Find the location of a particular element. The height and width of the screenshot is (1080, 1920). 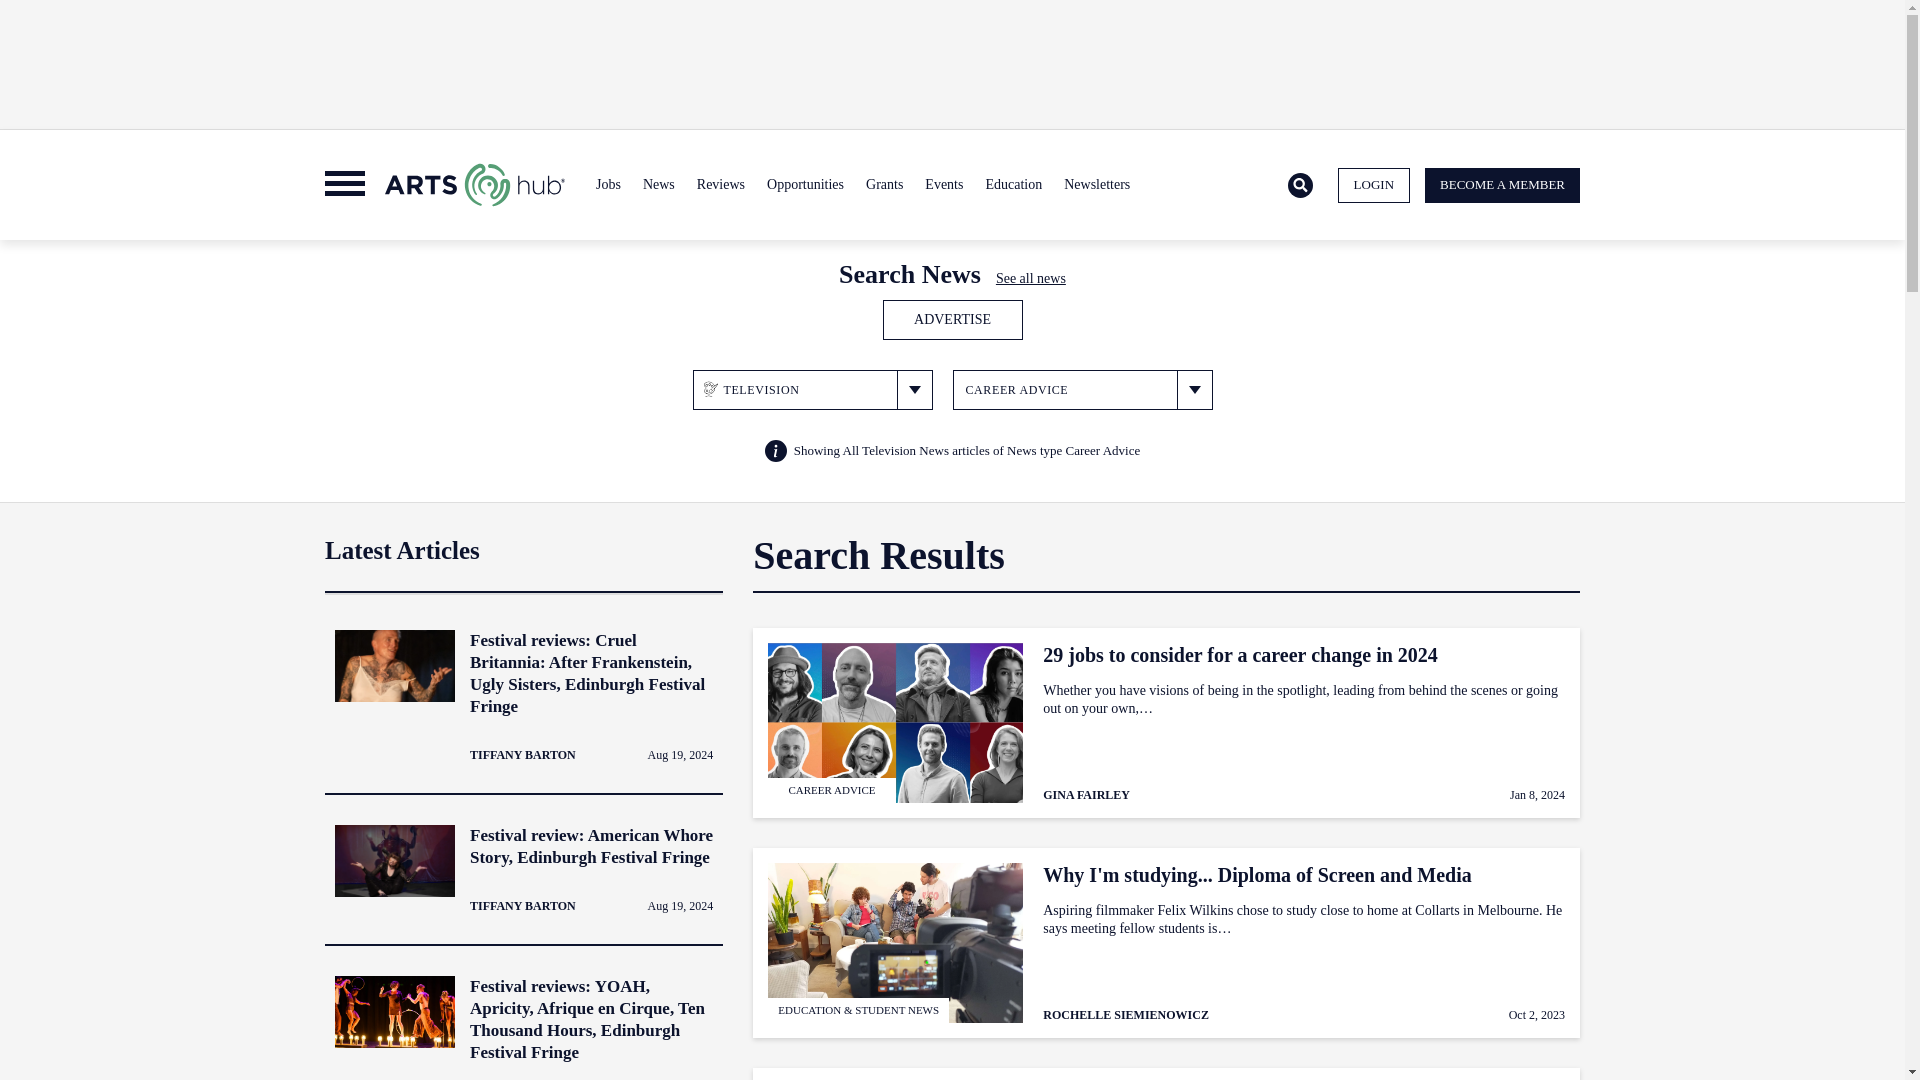

Search Icon is located at coordinates (1300, 186).